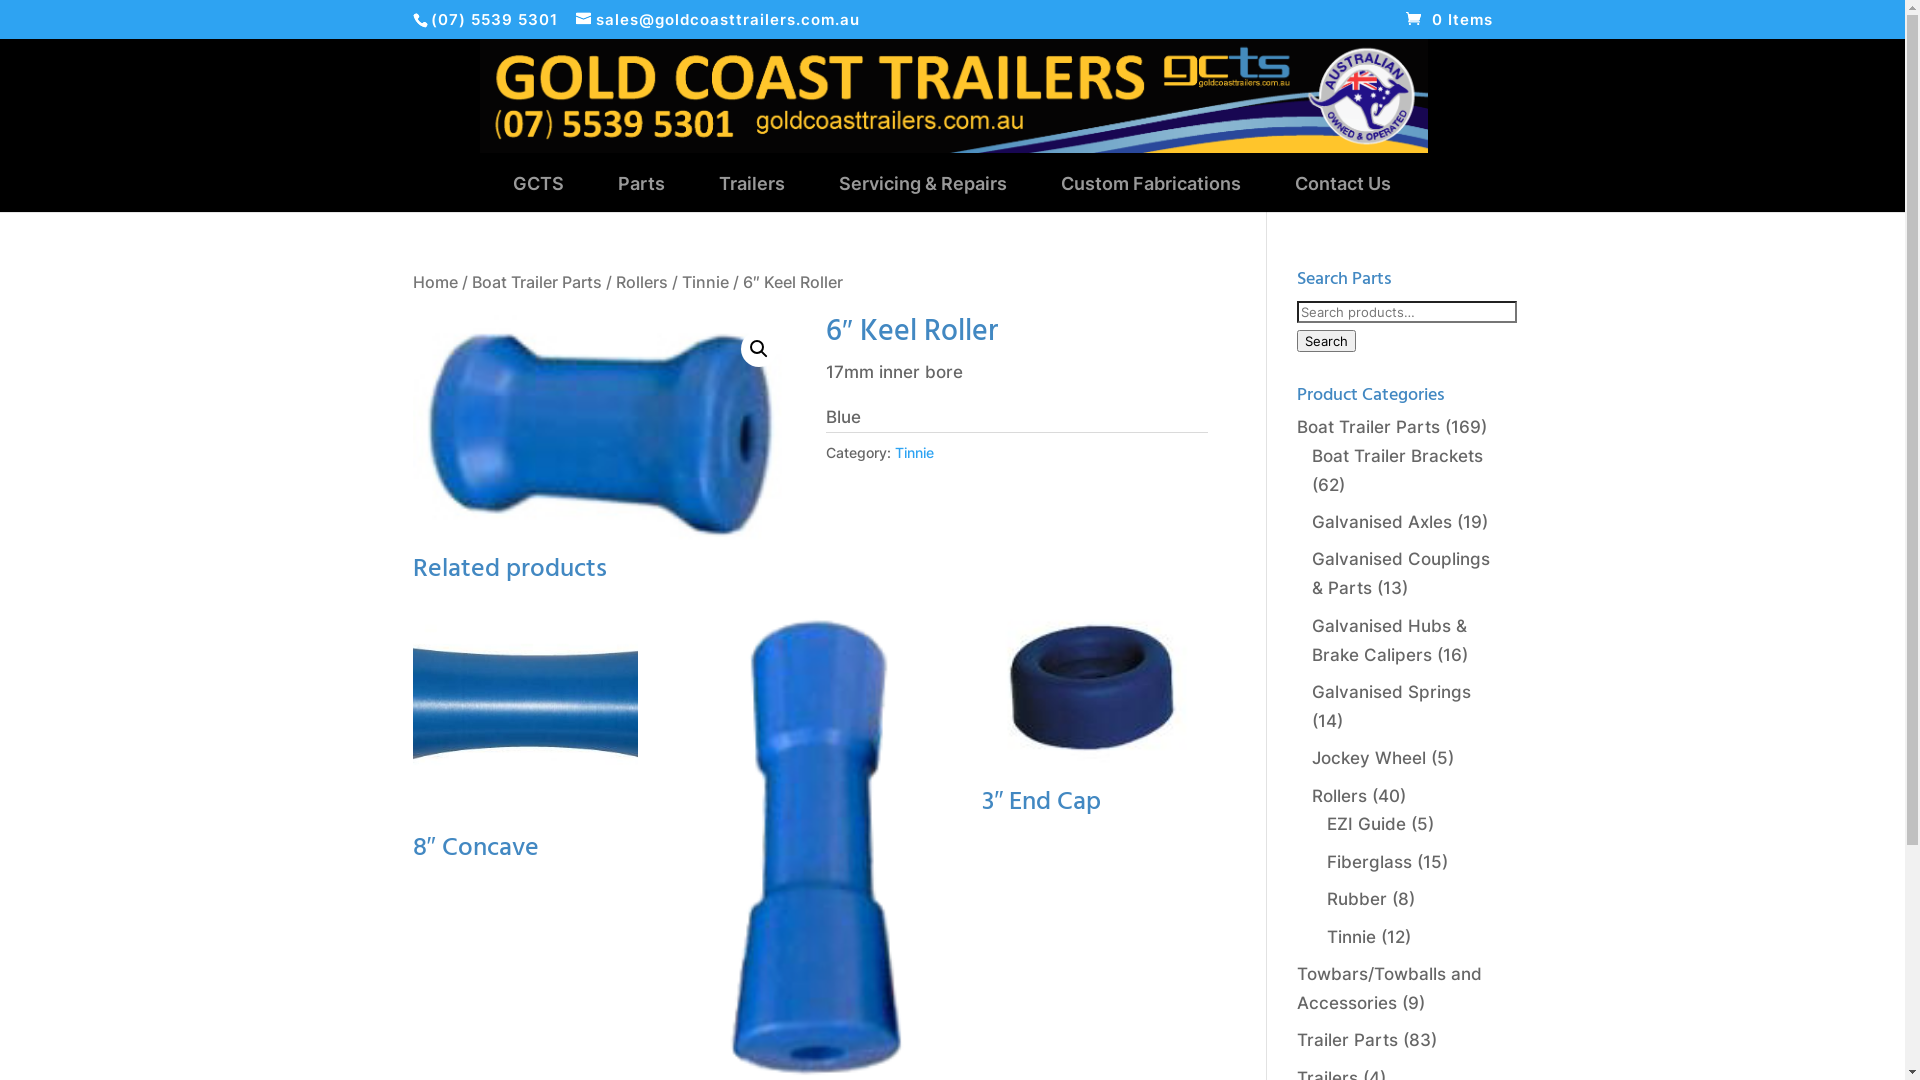 The width and height of the screenshot is (1920, 1080). What do you see at coordinates (1450, 20) in the screenshot?
I see `0 Items` at bounding box center [1450, 20].